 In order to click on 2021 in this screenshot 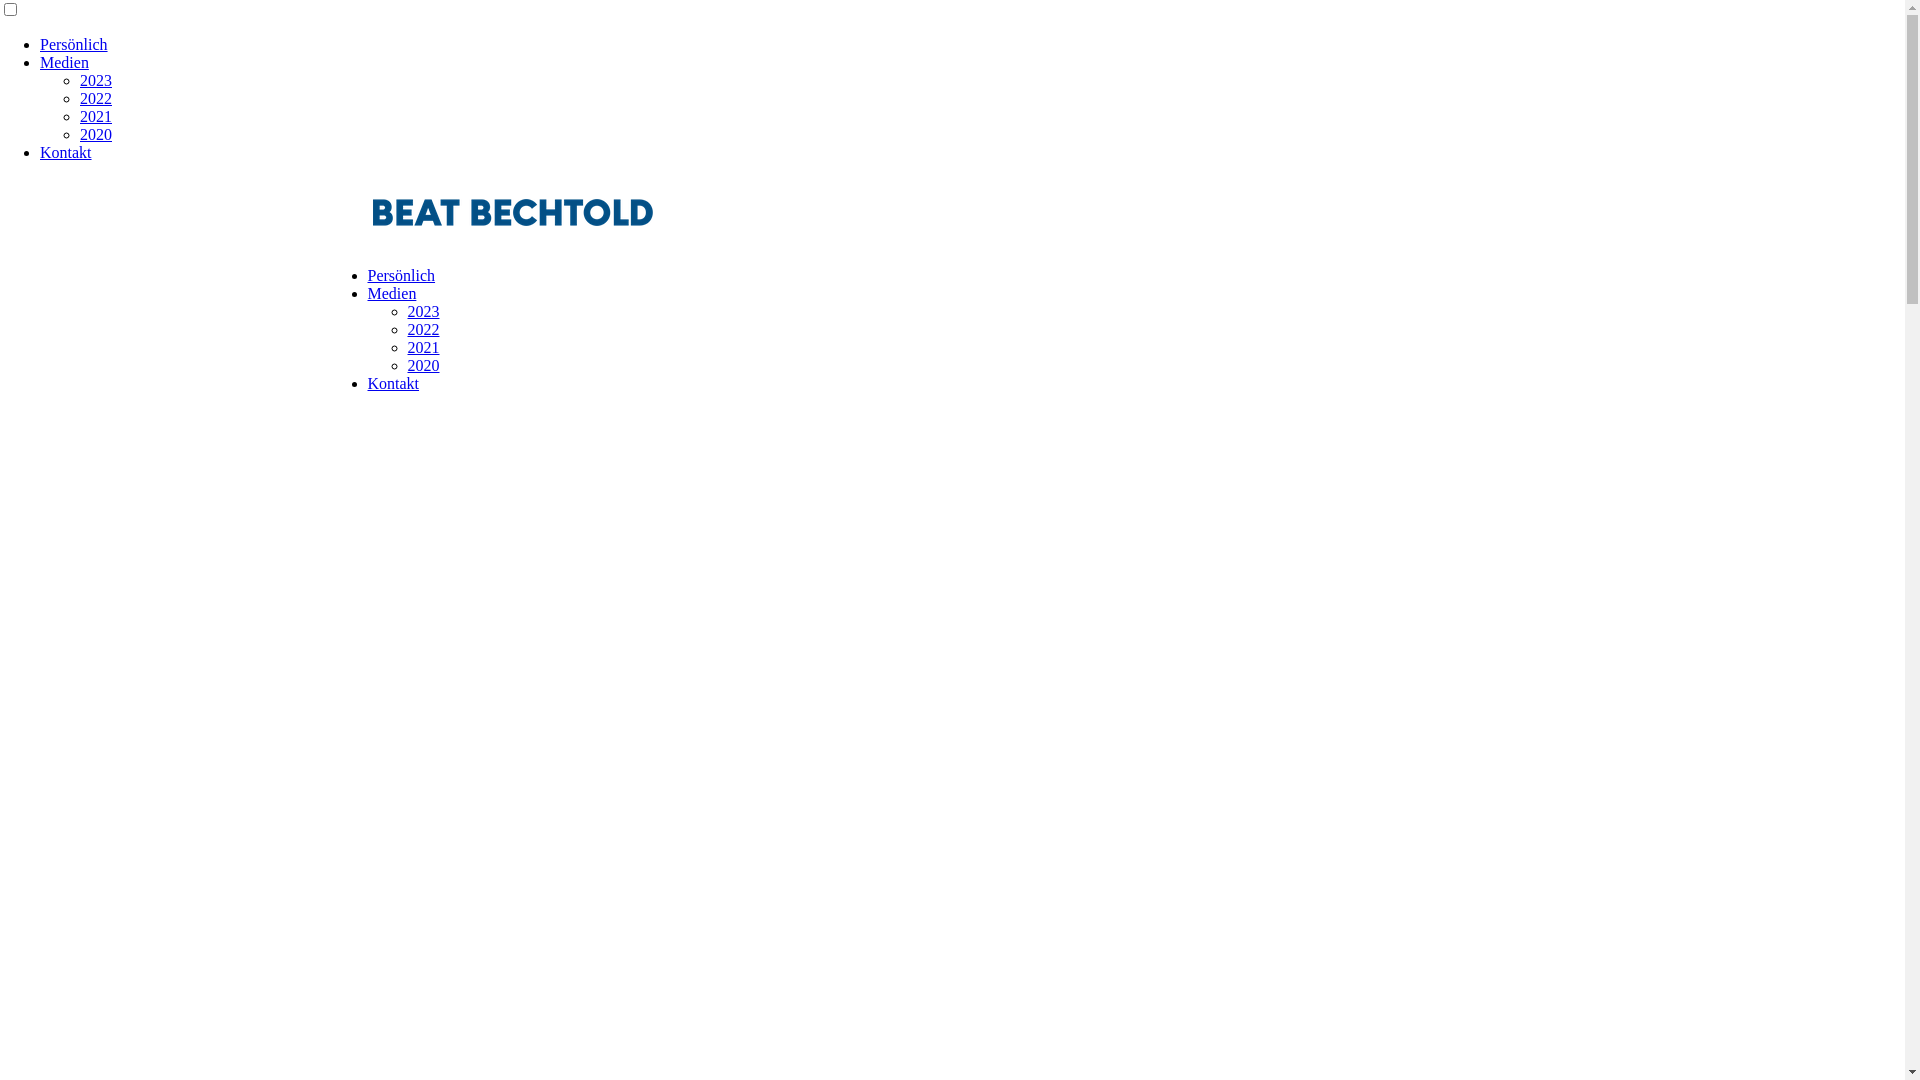, I will do `click(96, 116)`.